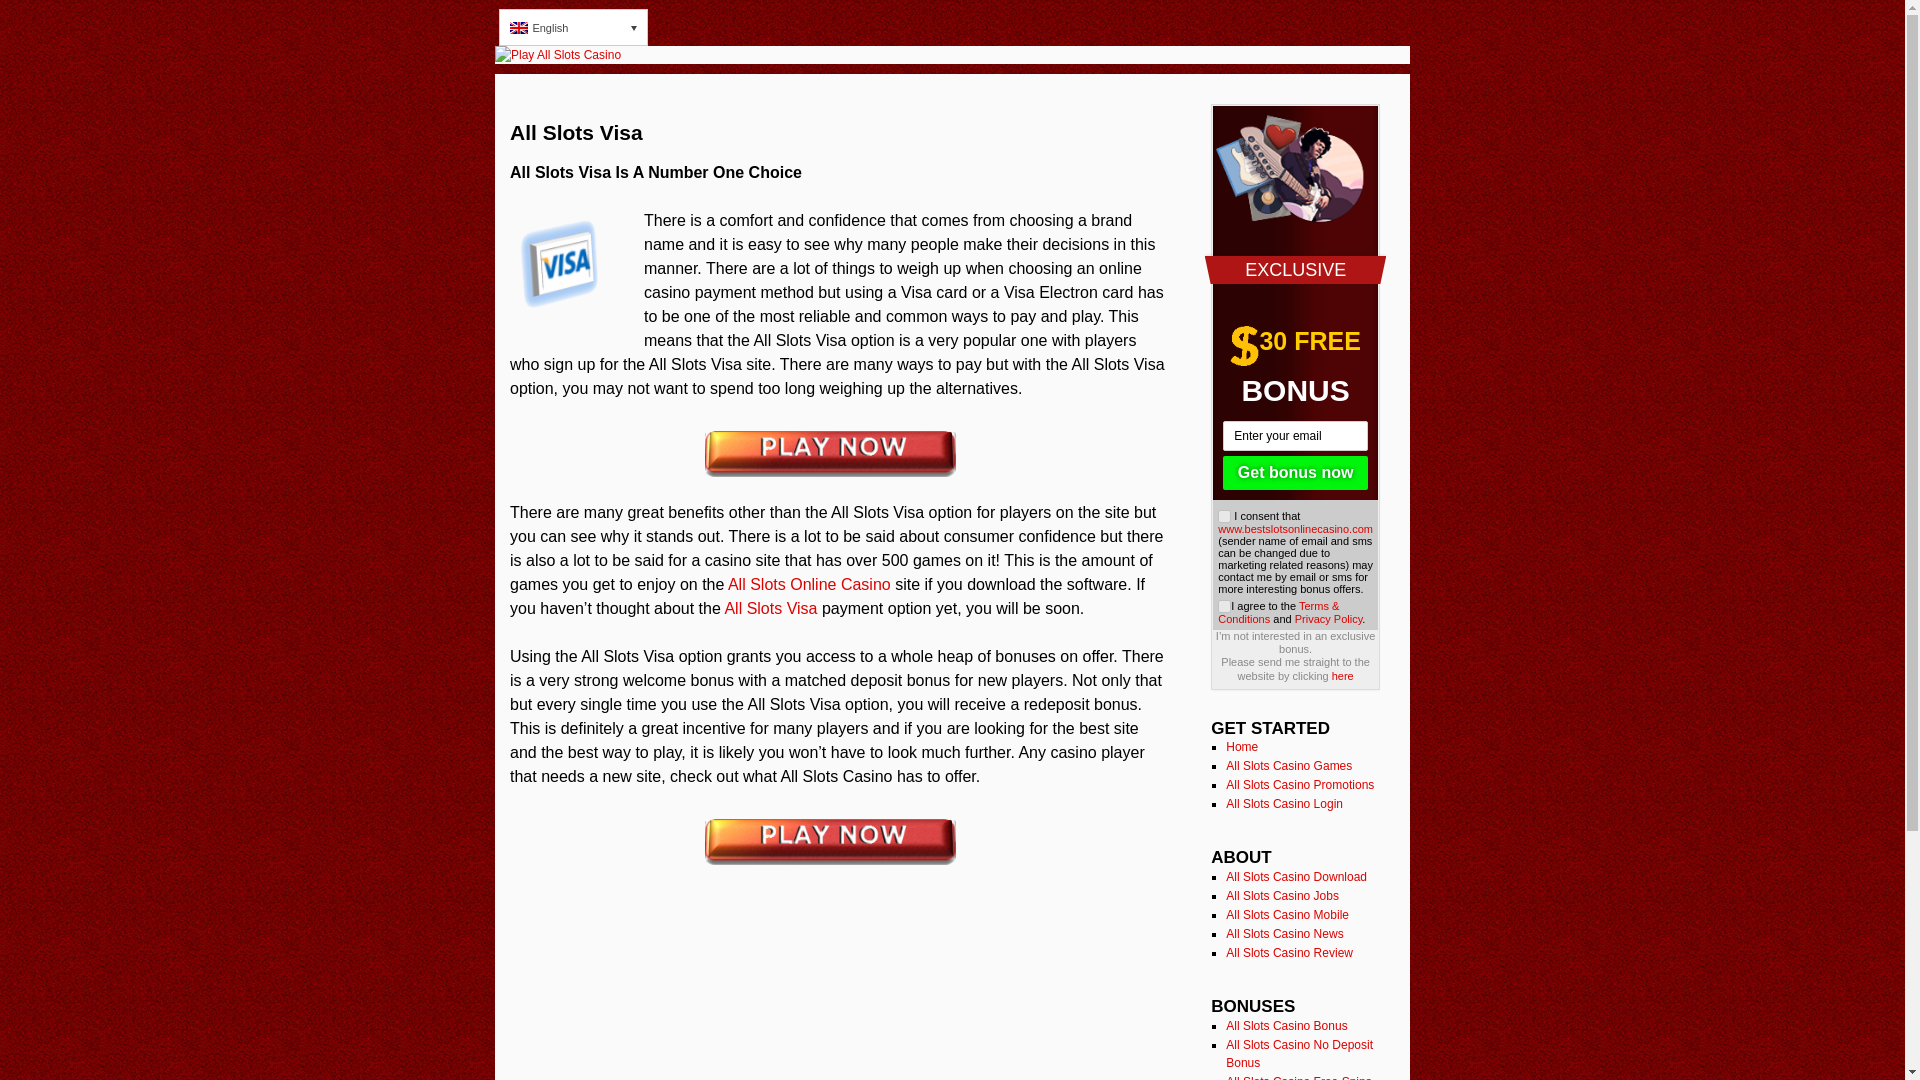 This screenshot has height=1080, width=1920. I want to click on All Slots Casino Mobile, so click(1288, 915).